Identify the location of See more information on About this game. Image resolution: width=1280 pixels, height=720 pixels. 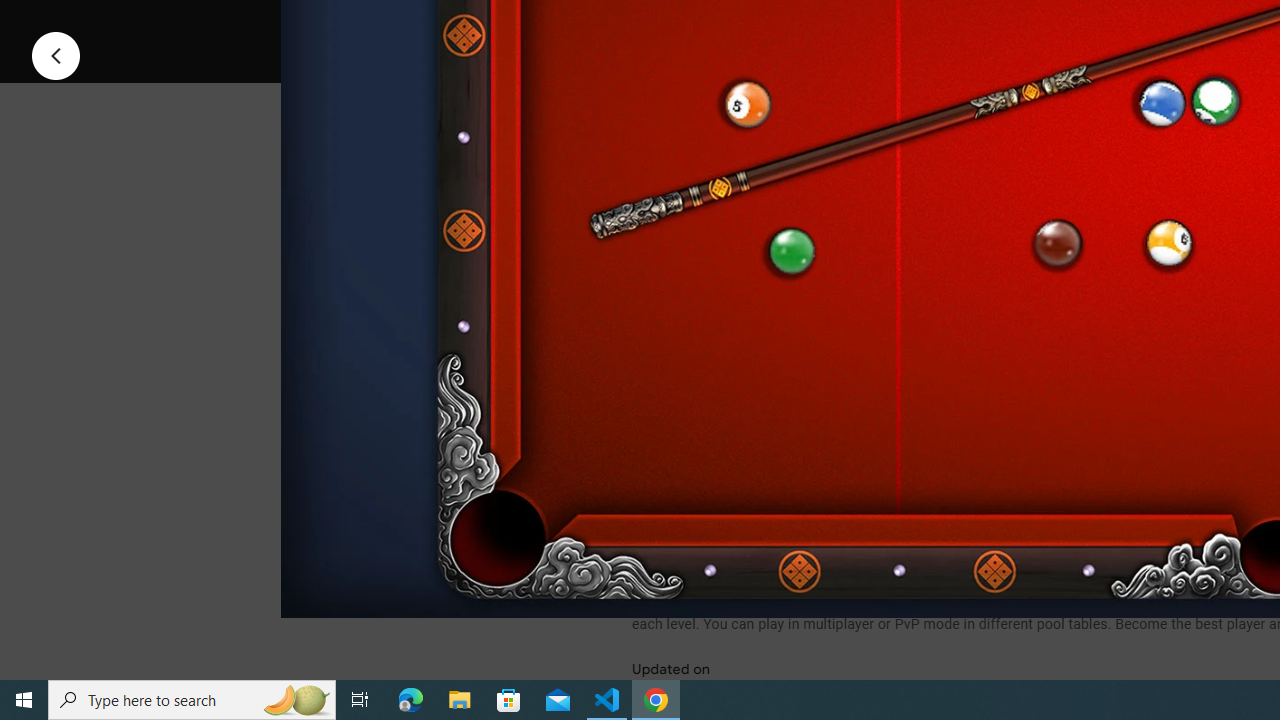
(830, 478).